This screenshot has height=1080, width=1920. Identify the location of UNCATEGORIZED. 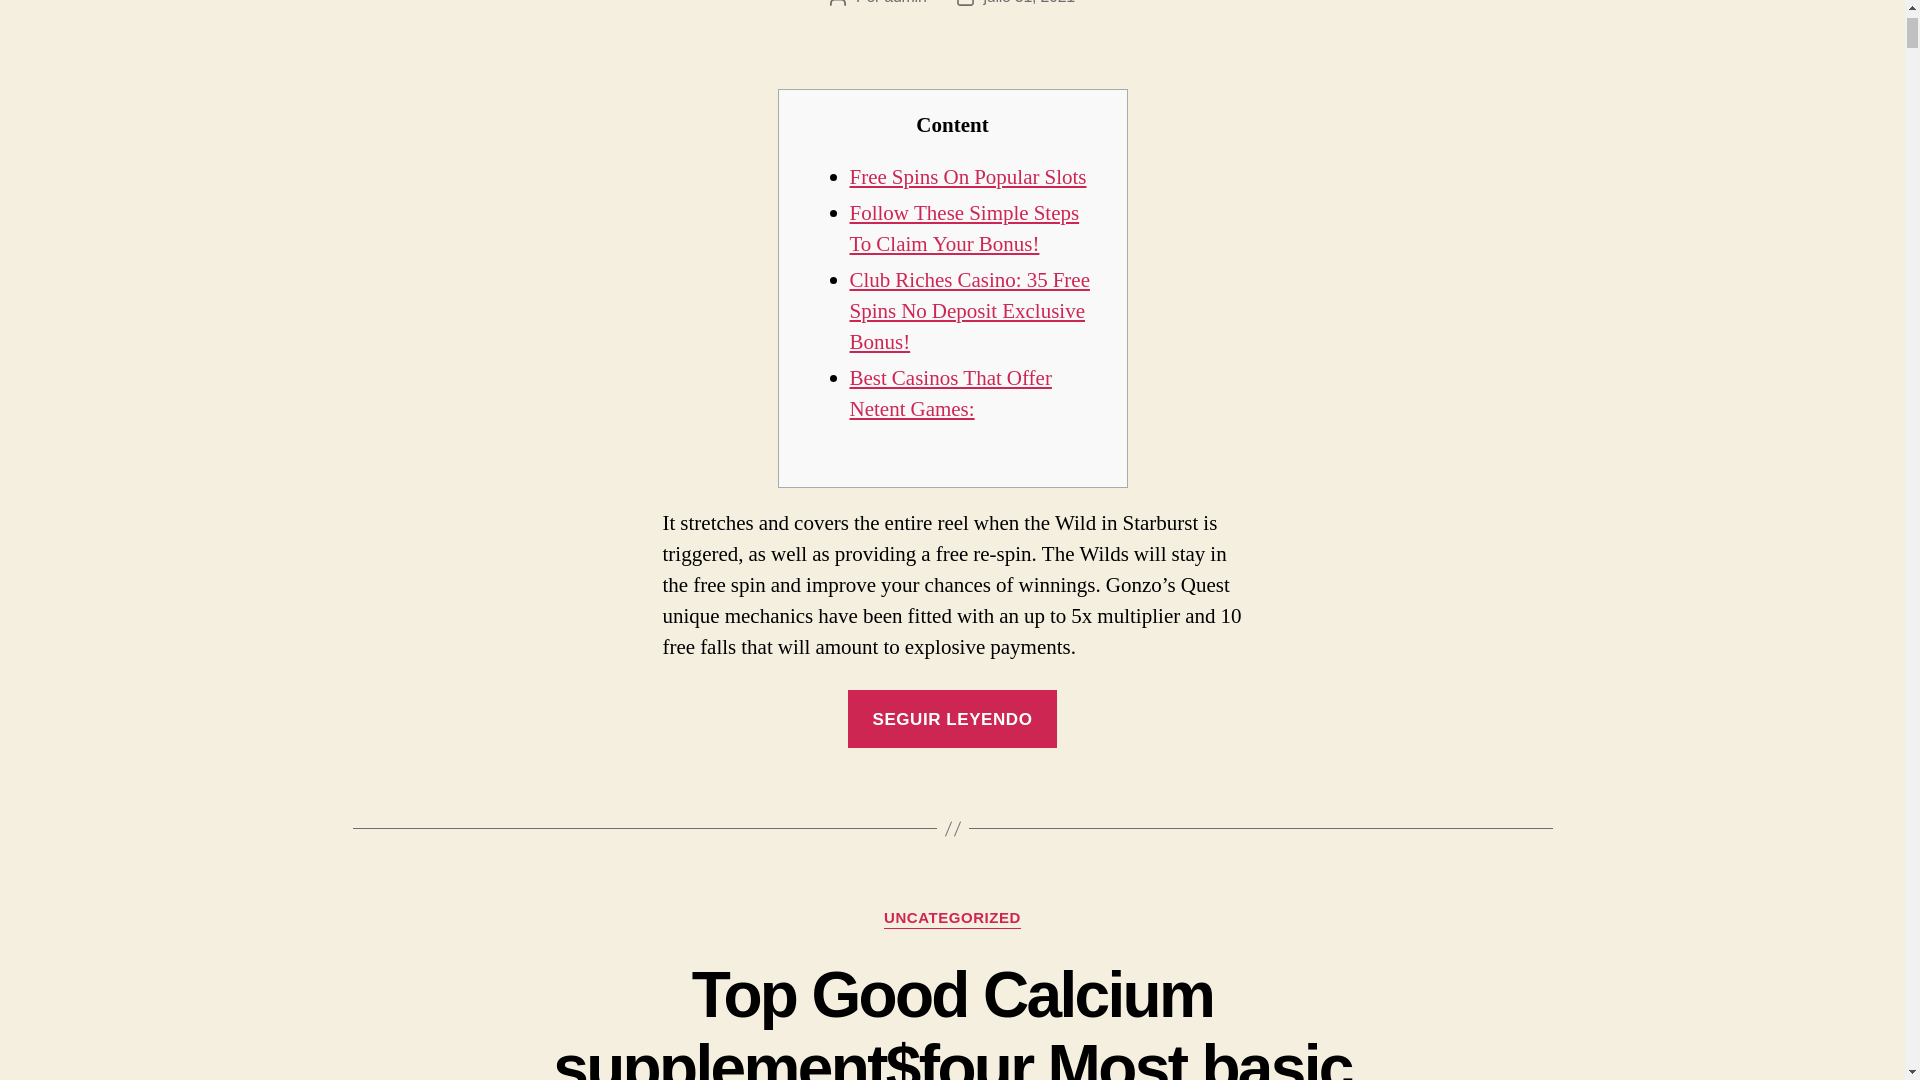
(952, 918).